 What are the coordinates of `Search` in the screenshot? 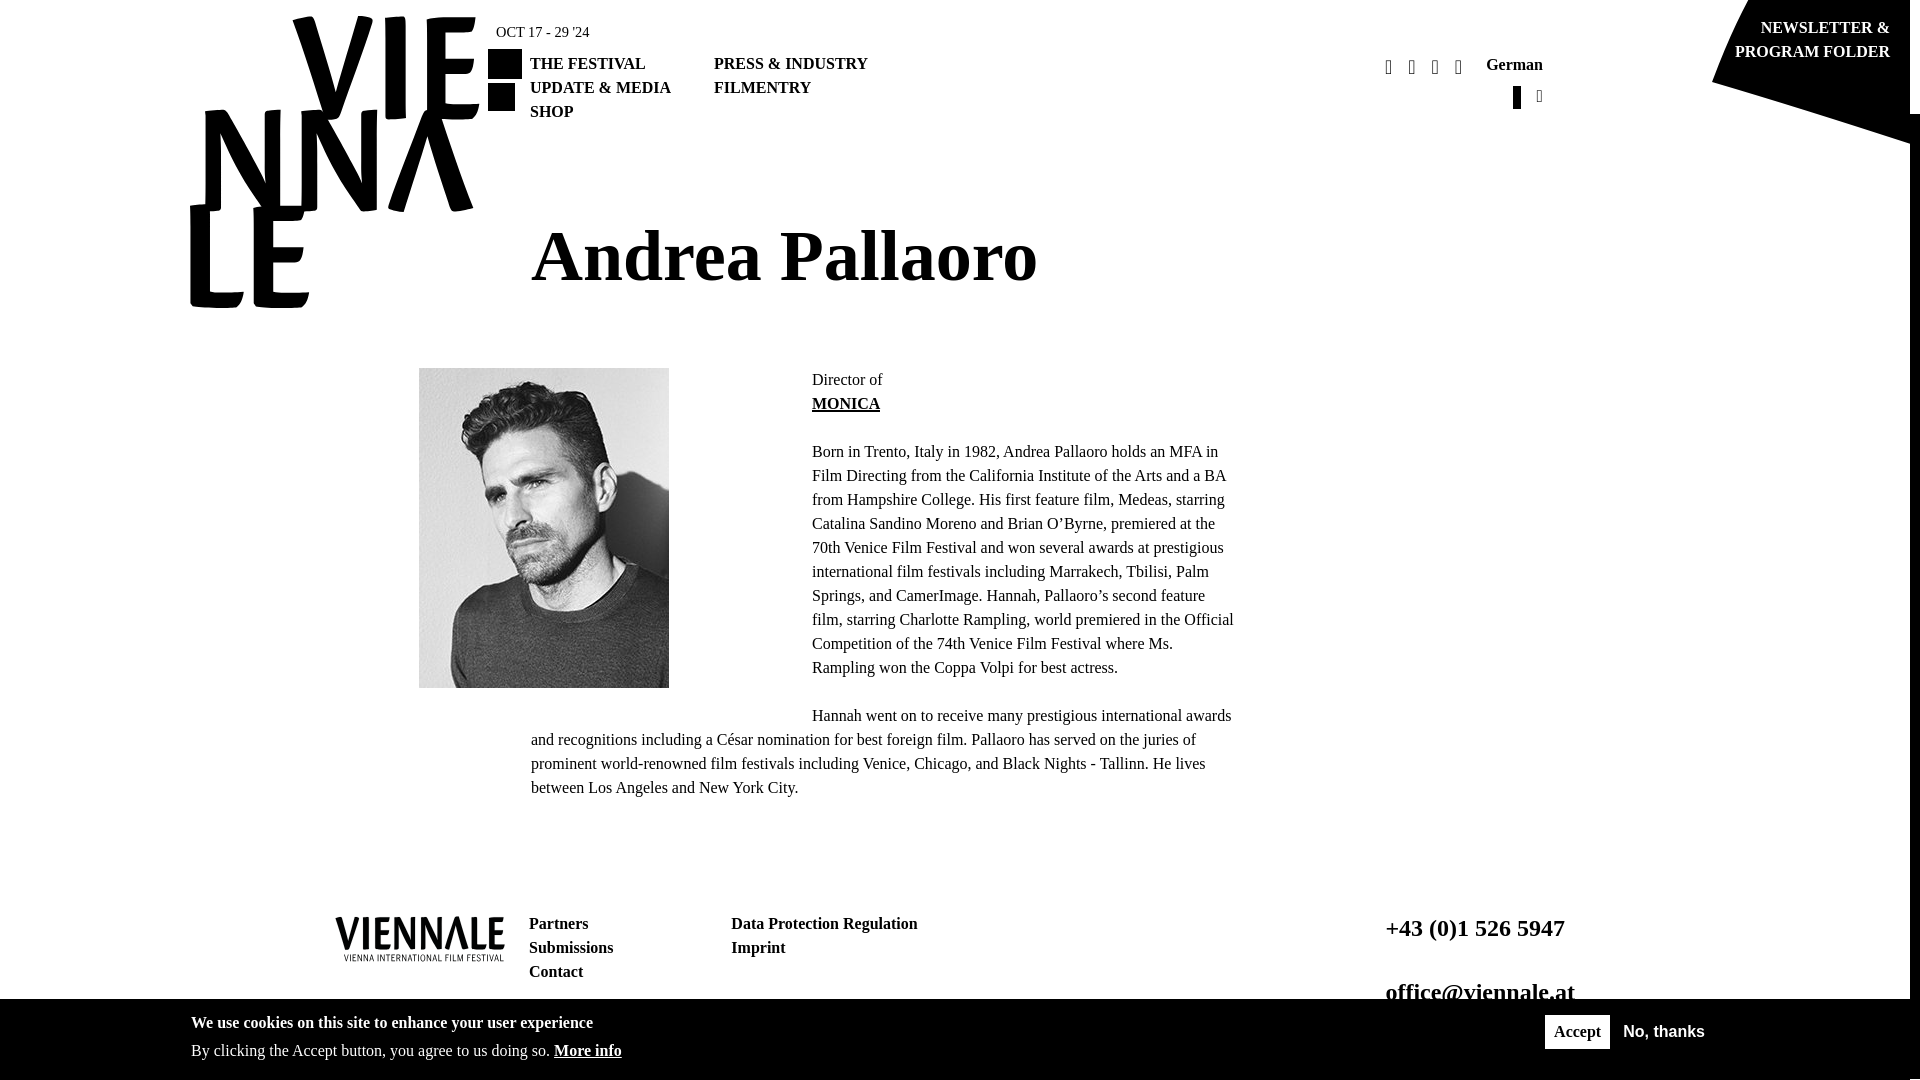 It's located at (1174, 3).